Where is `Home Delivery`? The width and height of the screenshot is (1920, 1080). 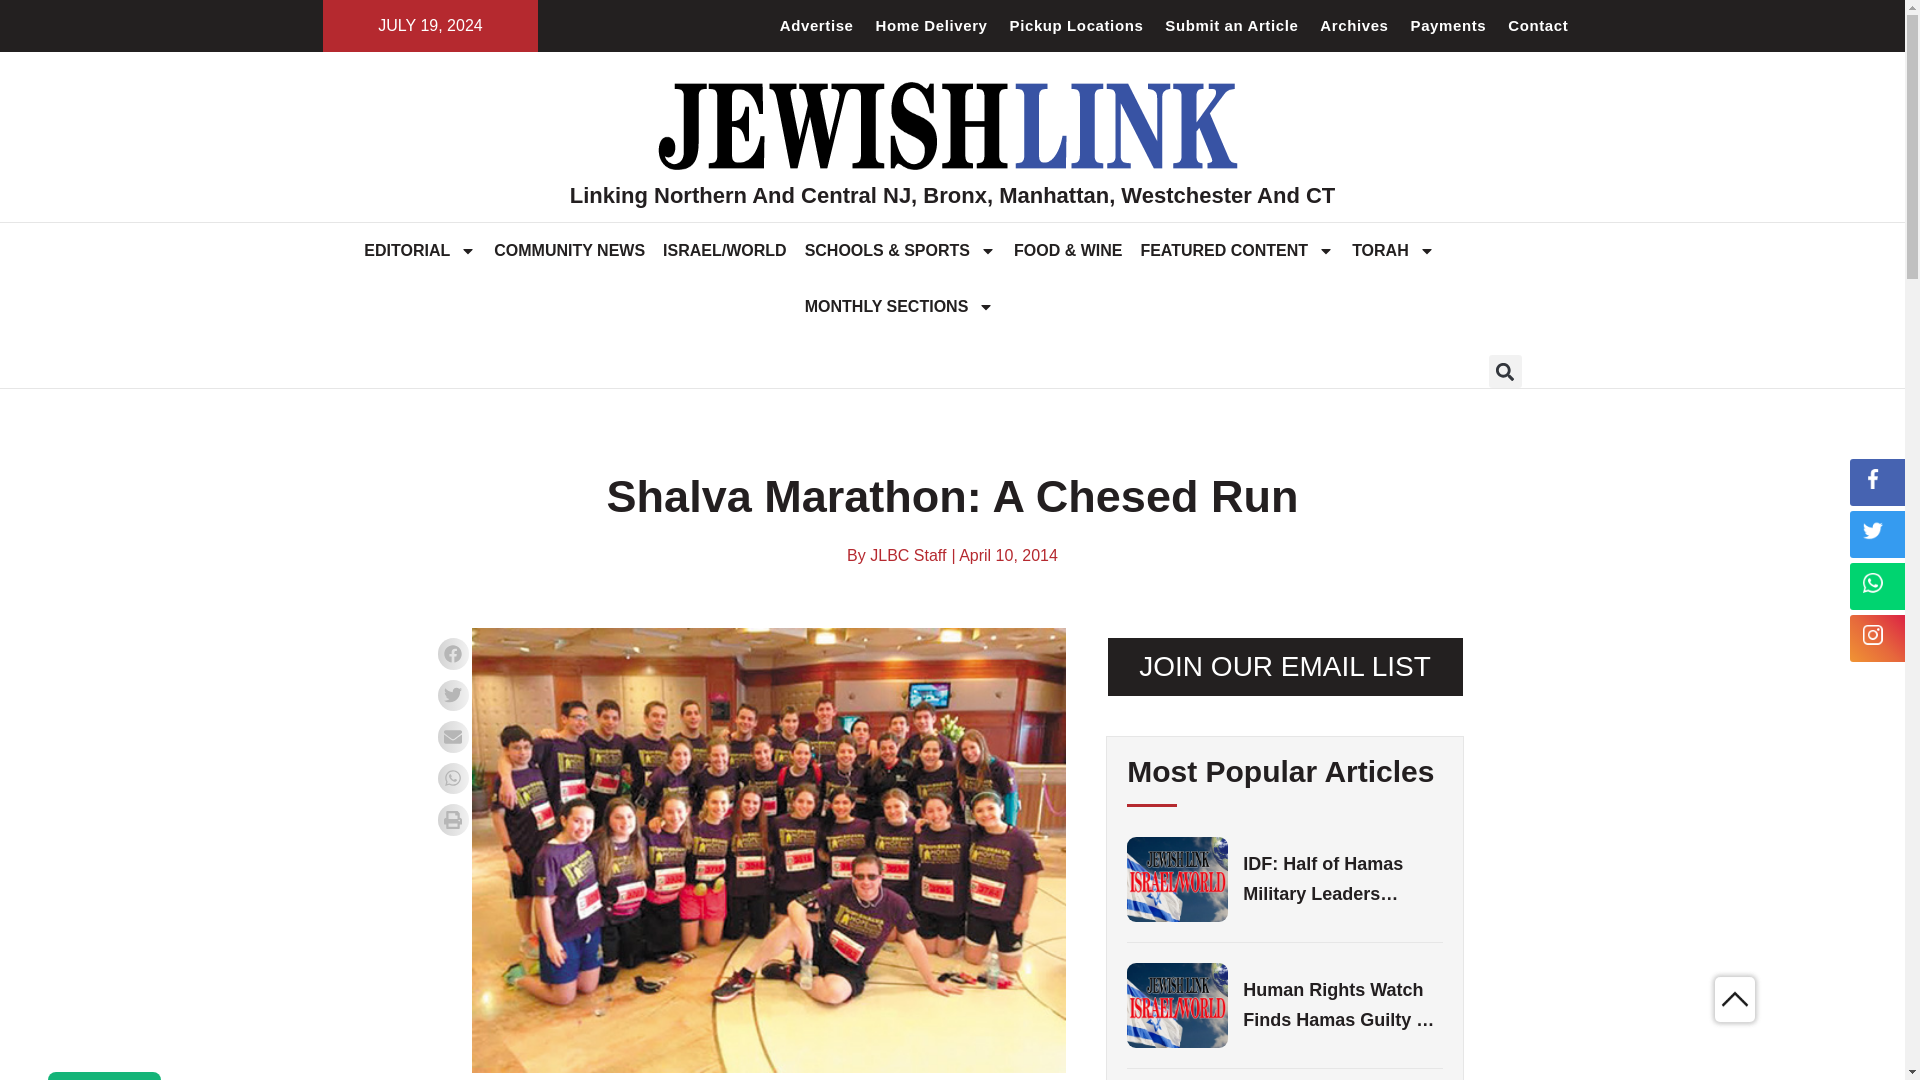 Home Delivery is located at coordinates (932, 26).